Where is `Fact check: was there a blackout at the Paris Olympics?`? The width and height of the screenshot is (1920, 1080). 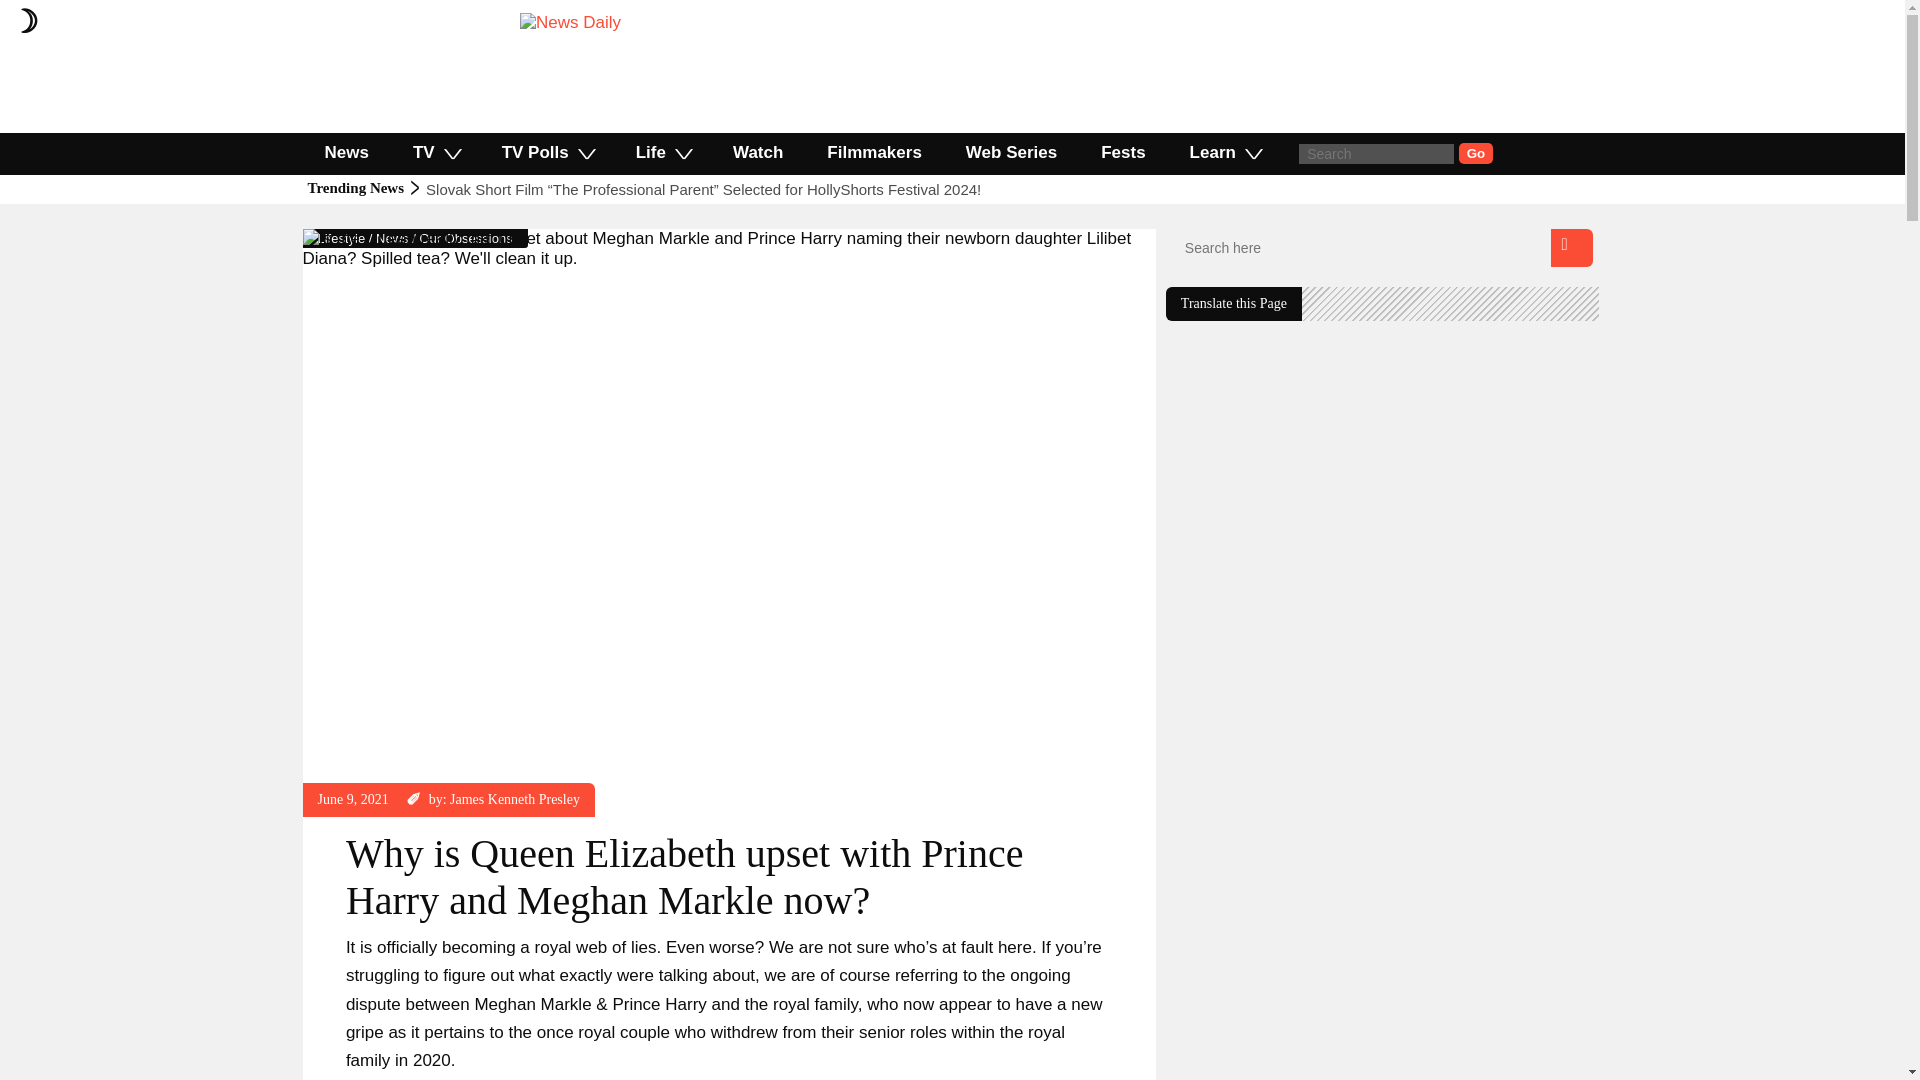 Fact check: was there a blackout at the Paris Olympics? is located at coordinates (612, 189).